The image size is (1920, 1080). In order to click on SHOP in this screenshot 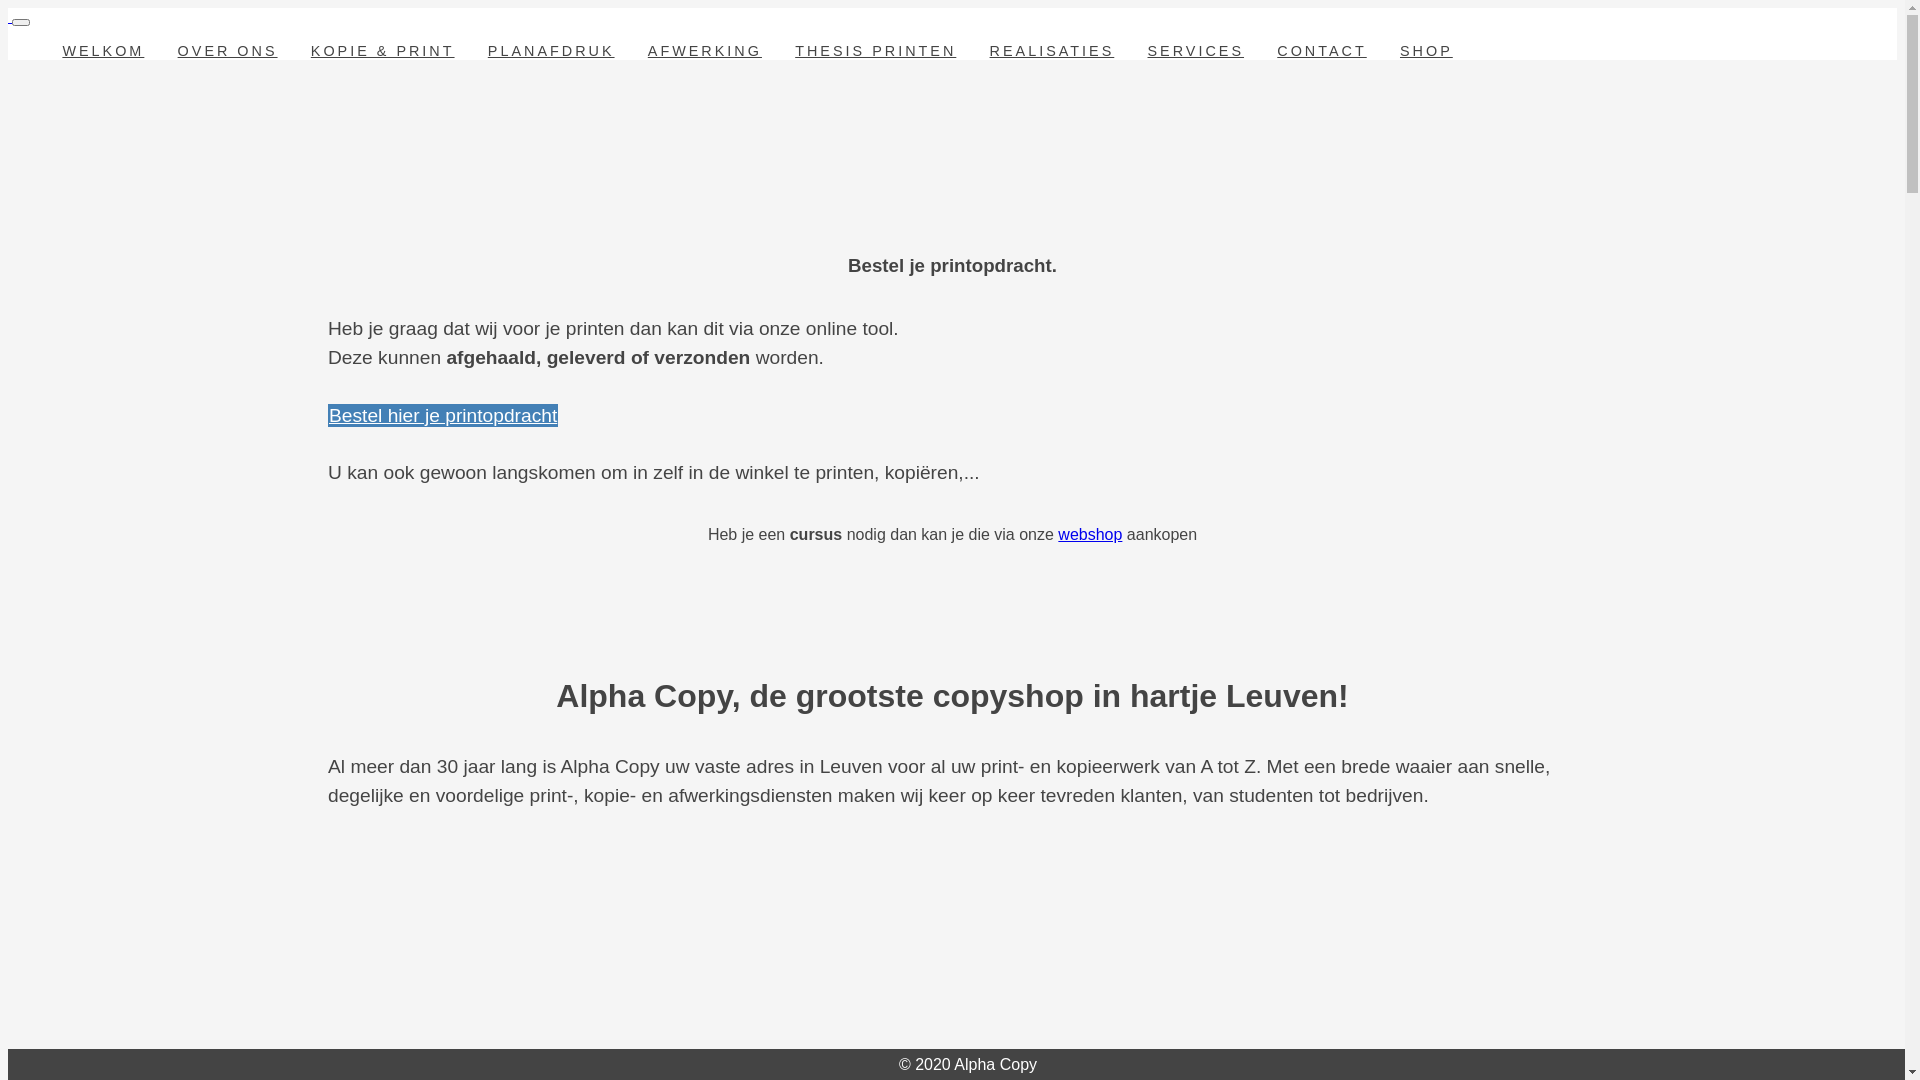, I will do `click(1427, 51)`.